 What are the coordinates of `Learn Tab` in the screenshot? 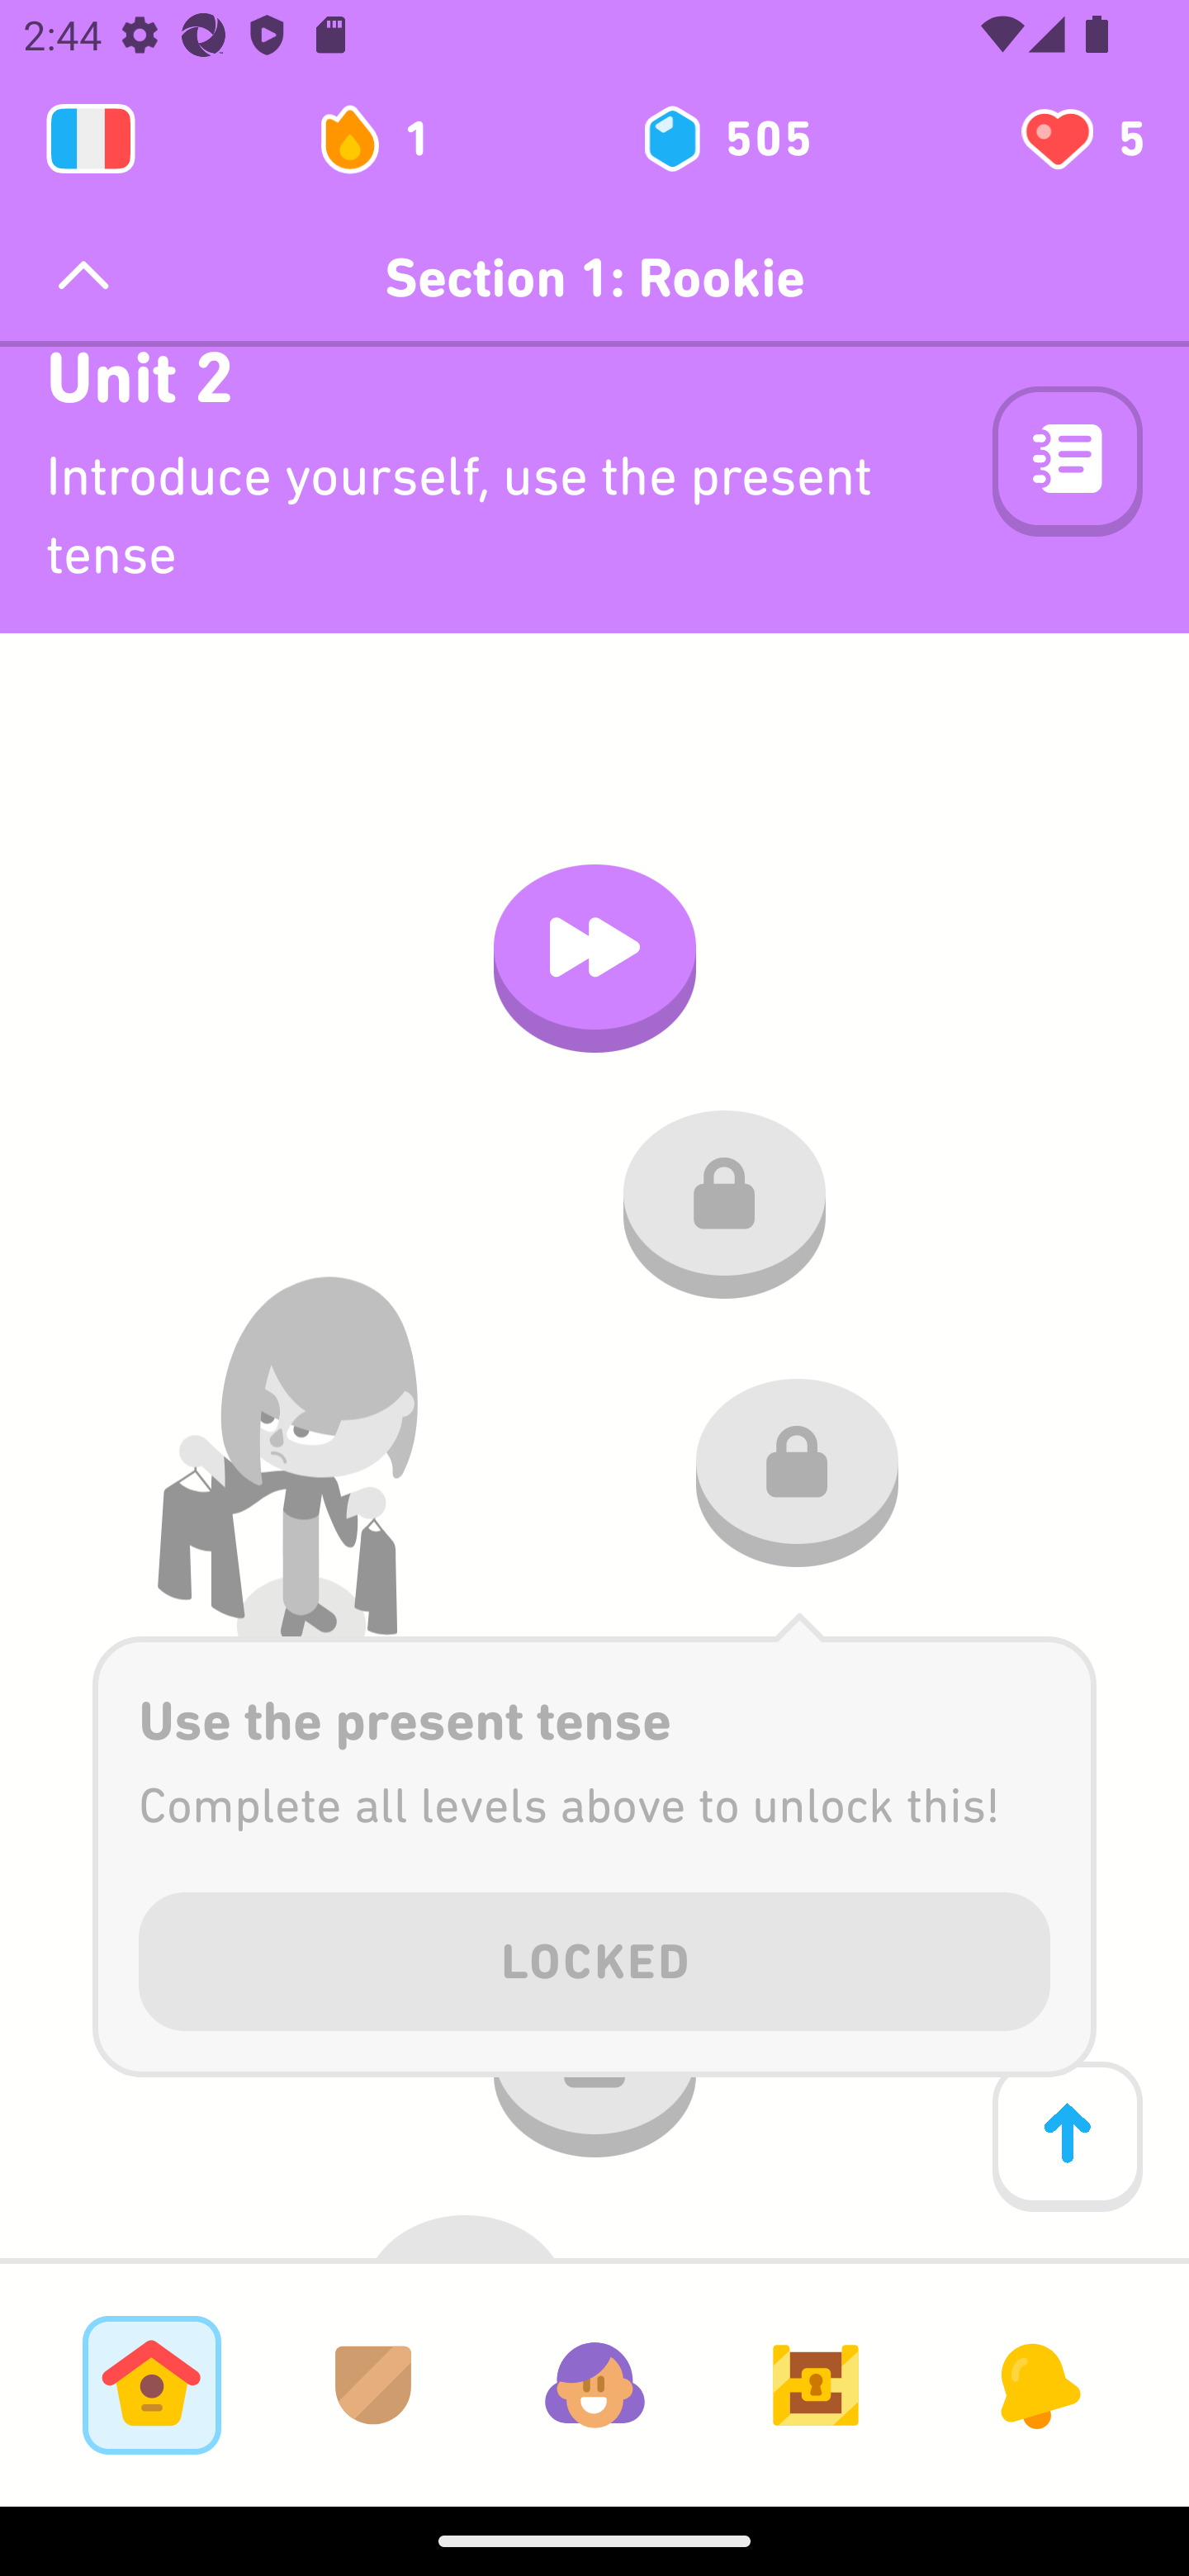 It's located at (151, 2384).